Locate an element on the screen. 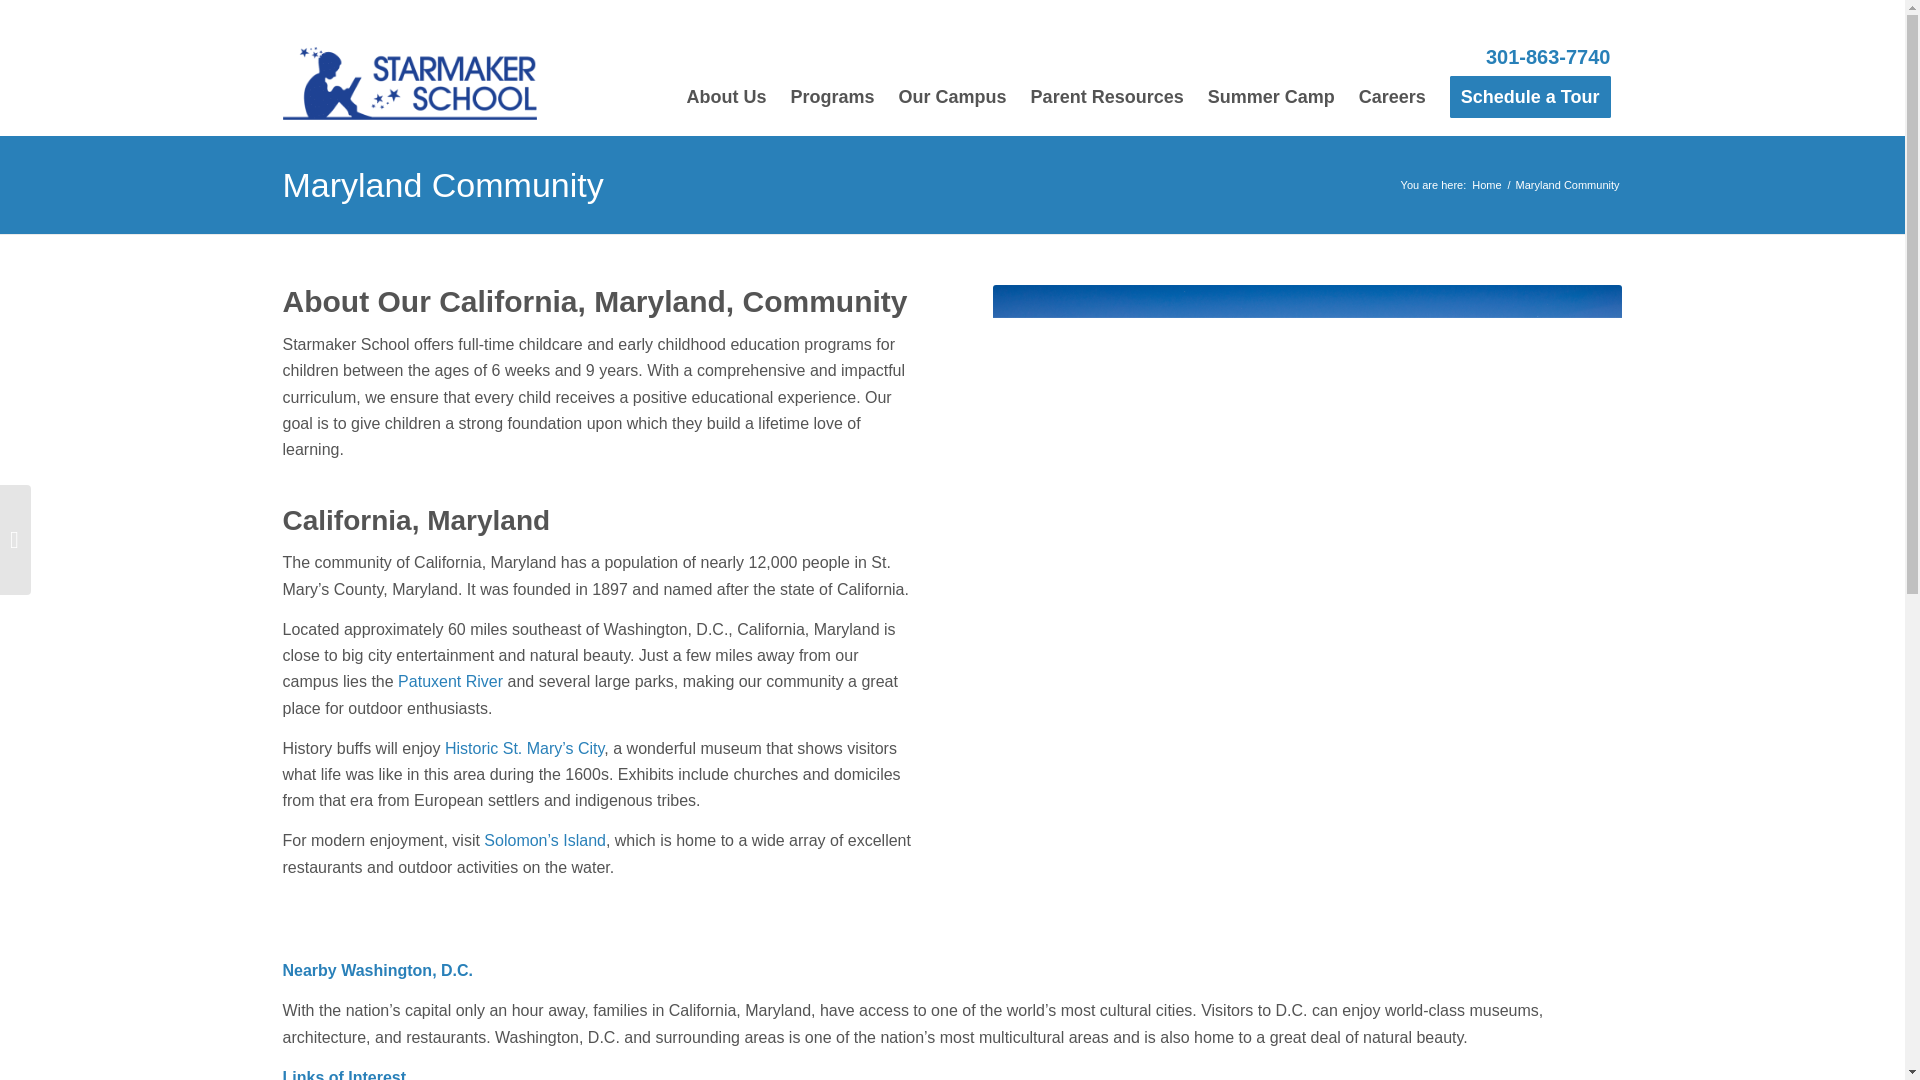  301-863-7740 is located at coordinates (1548, 57).